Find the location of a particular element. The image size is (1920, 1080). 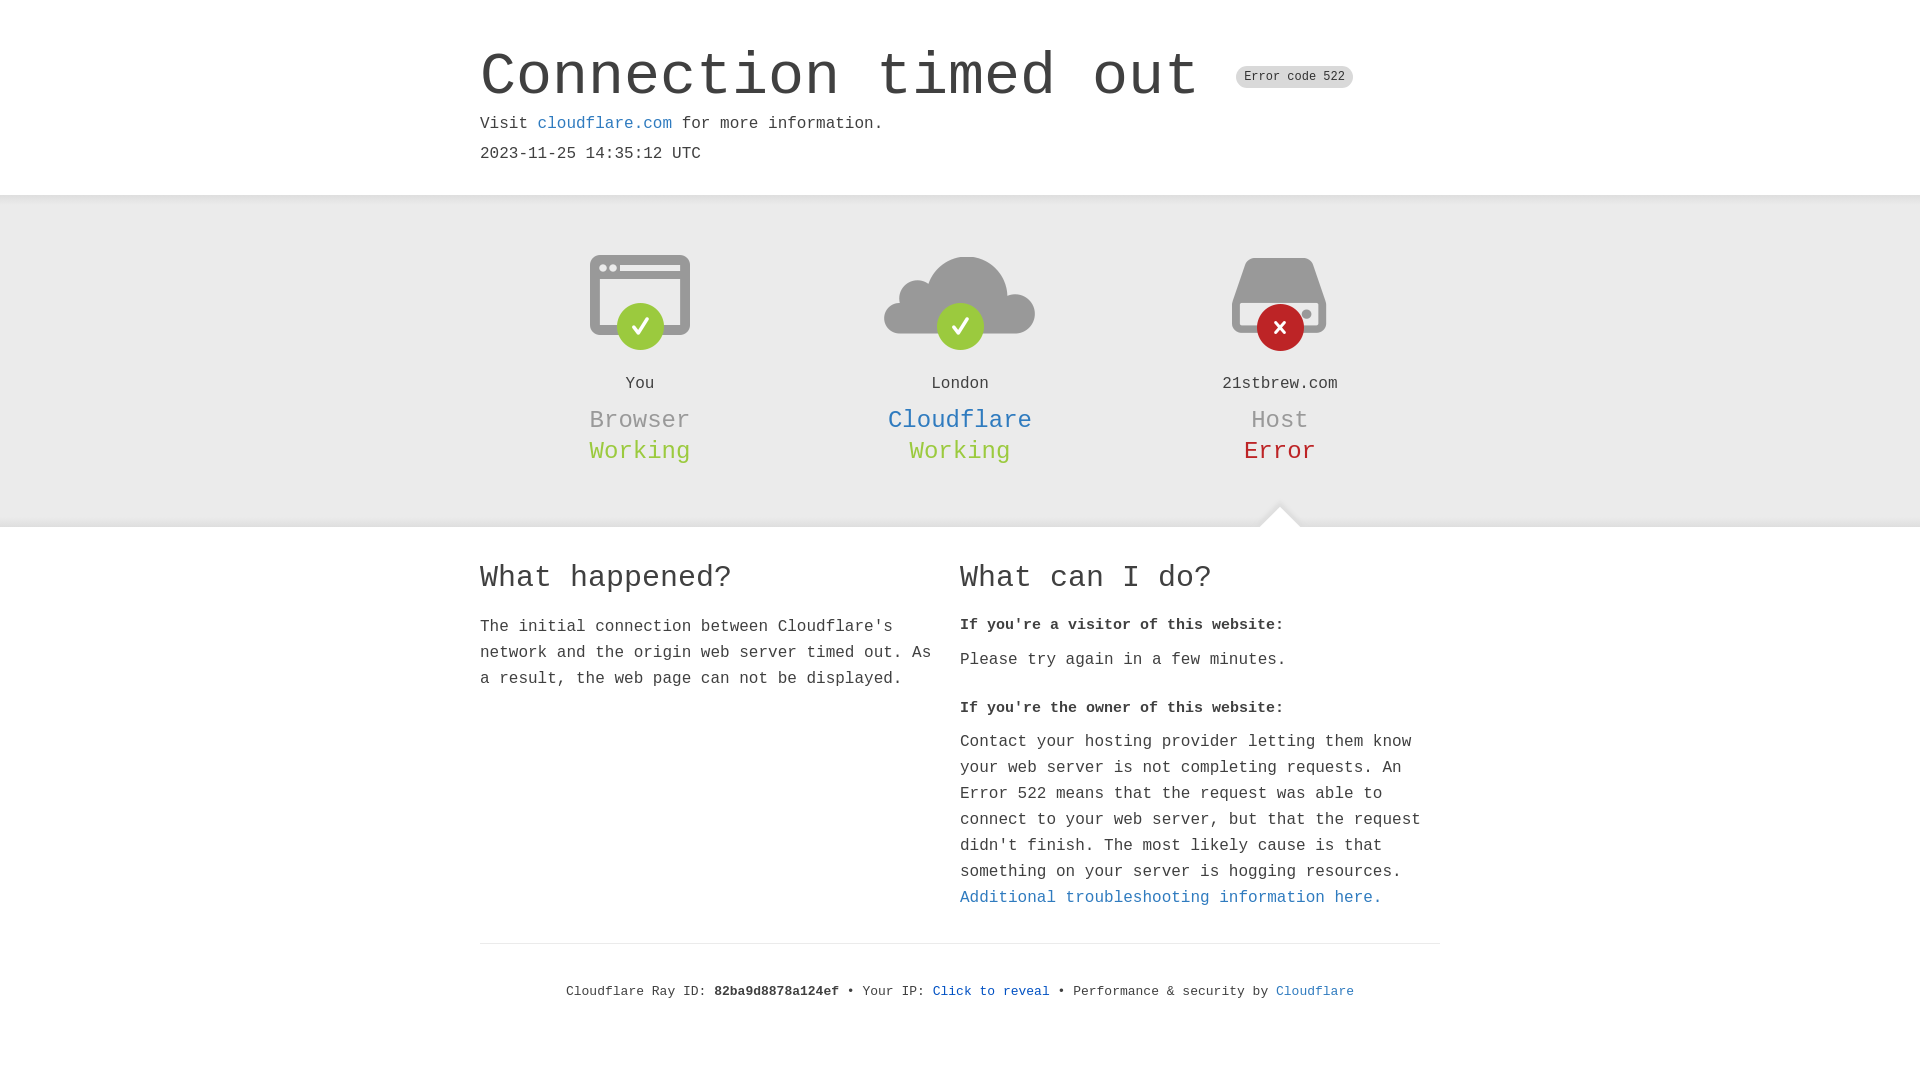

cloudflare.com is located at coordinates (605, 124).